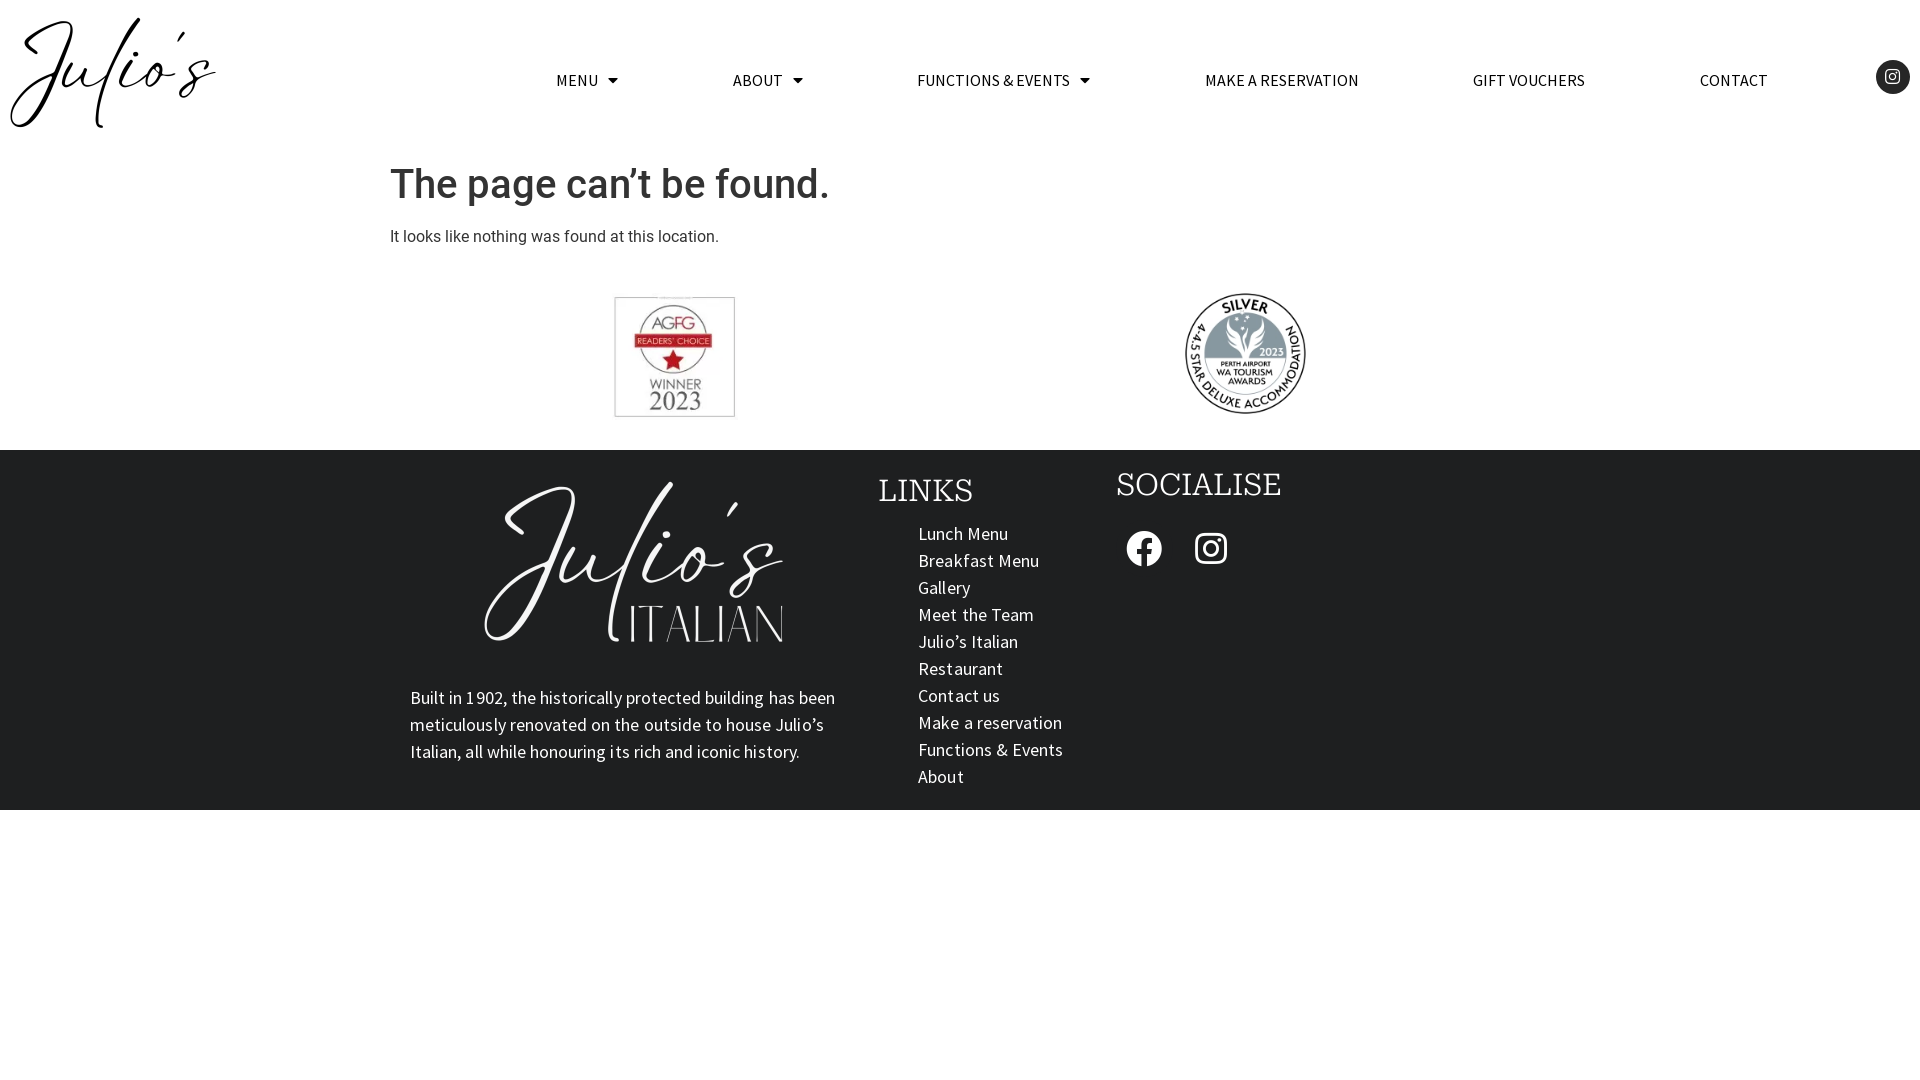 The height and width of the screenshot is (1080, 1920). I want to click on MENU, so click(588, 80).